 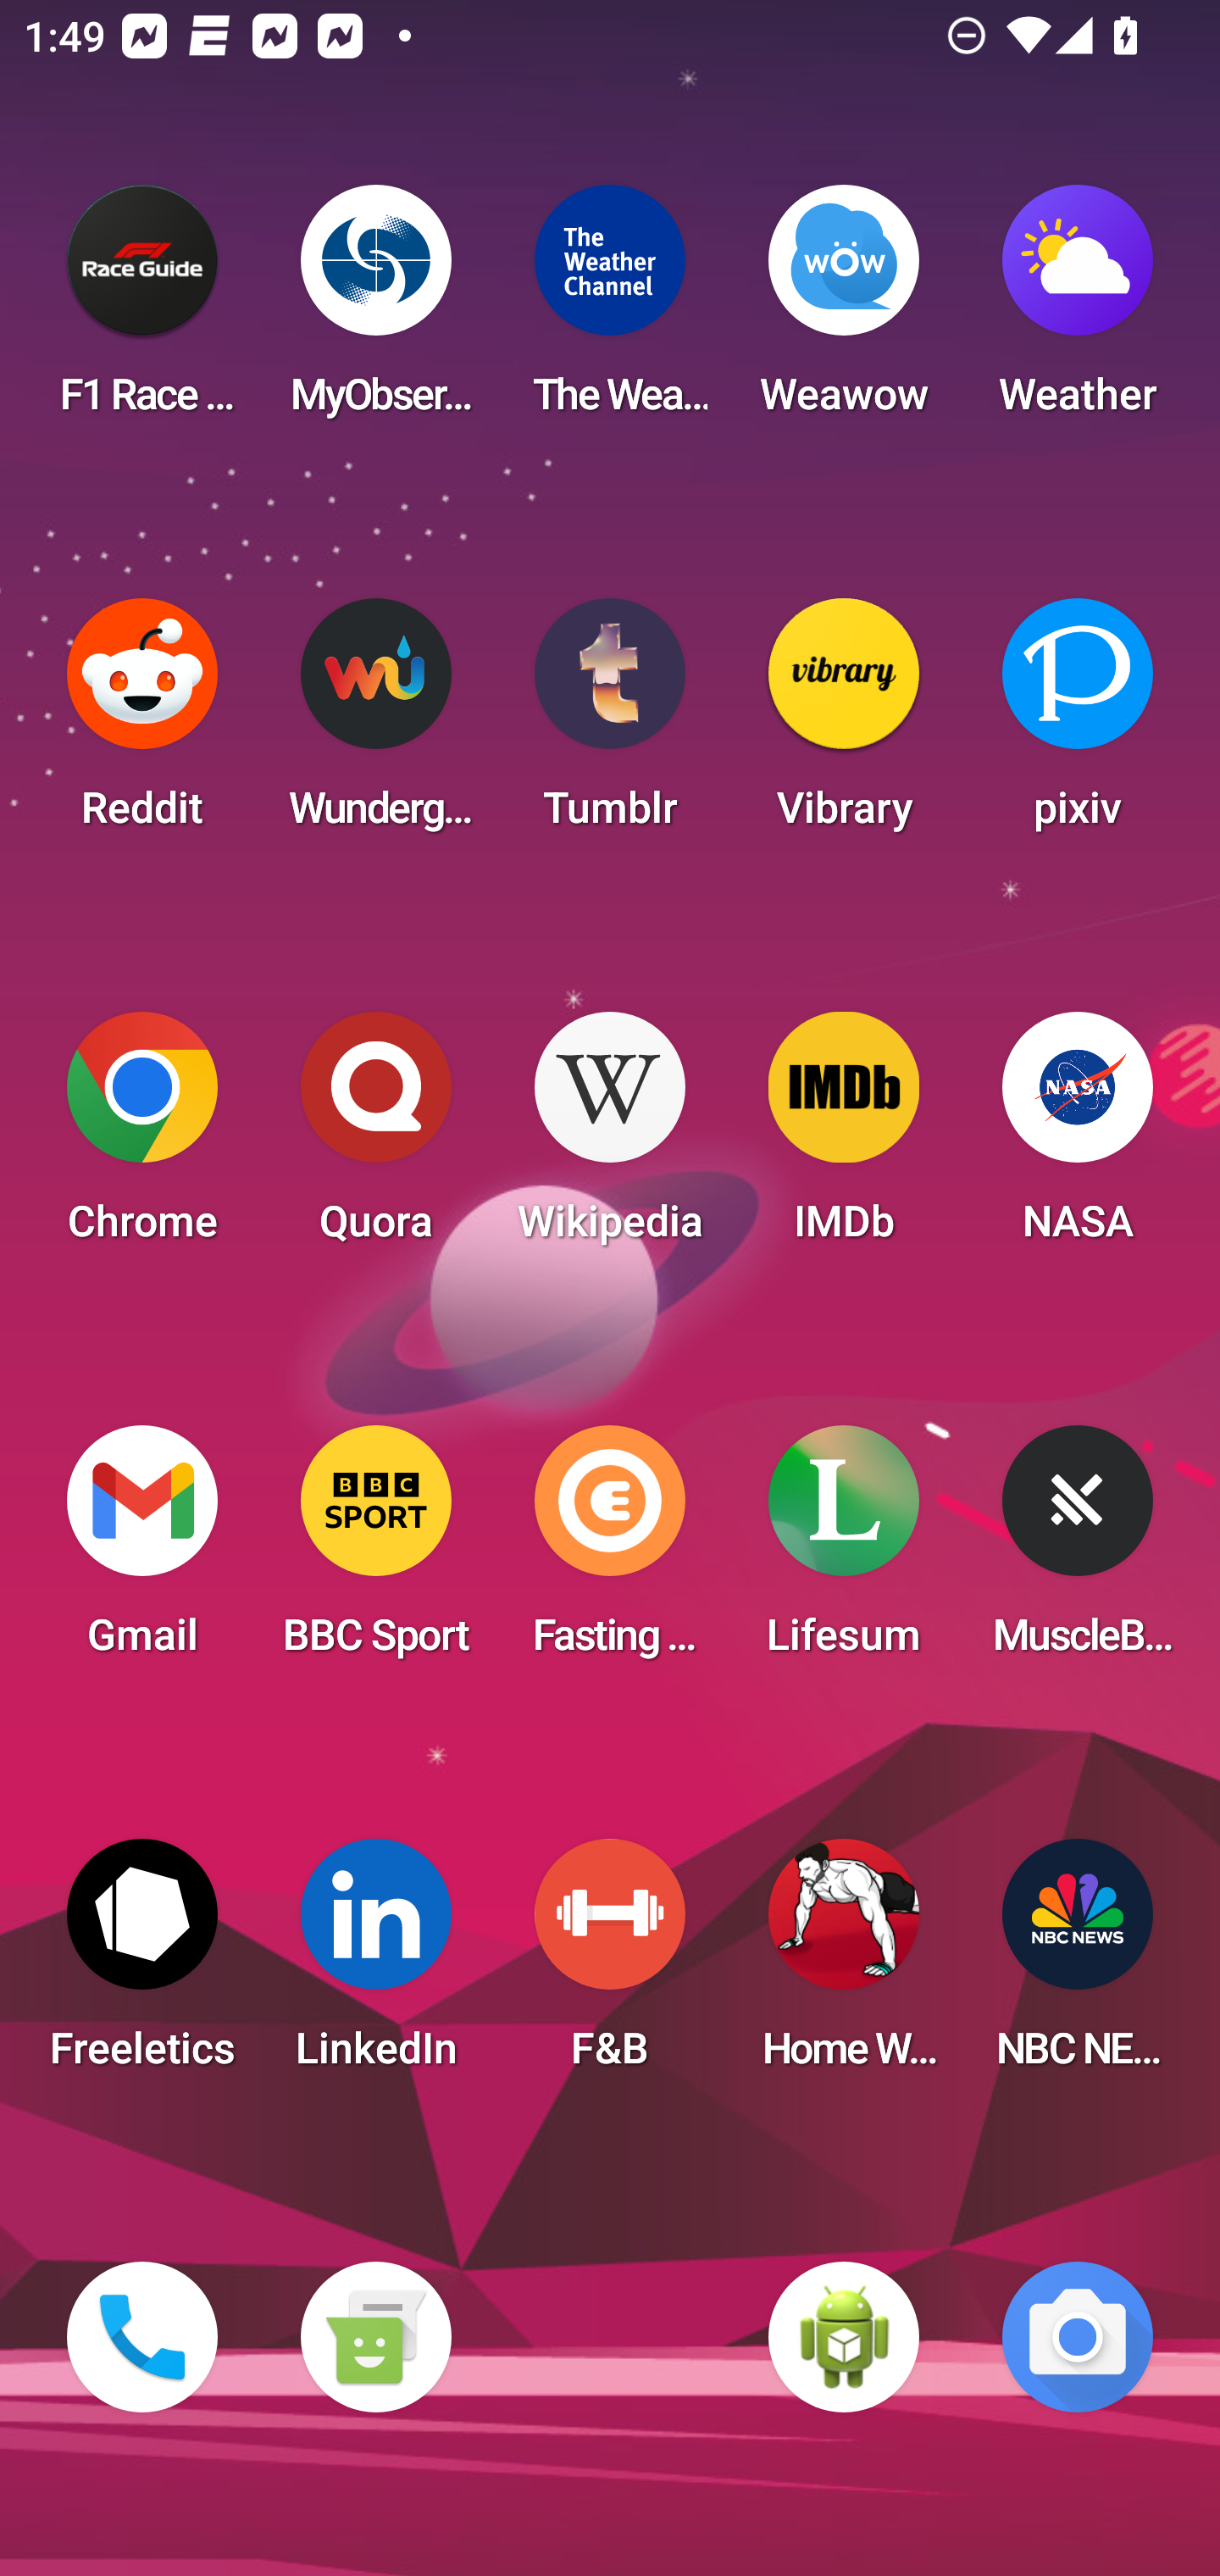 I want to click on Lifesum, so click(x=844, y=1551).